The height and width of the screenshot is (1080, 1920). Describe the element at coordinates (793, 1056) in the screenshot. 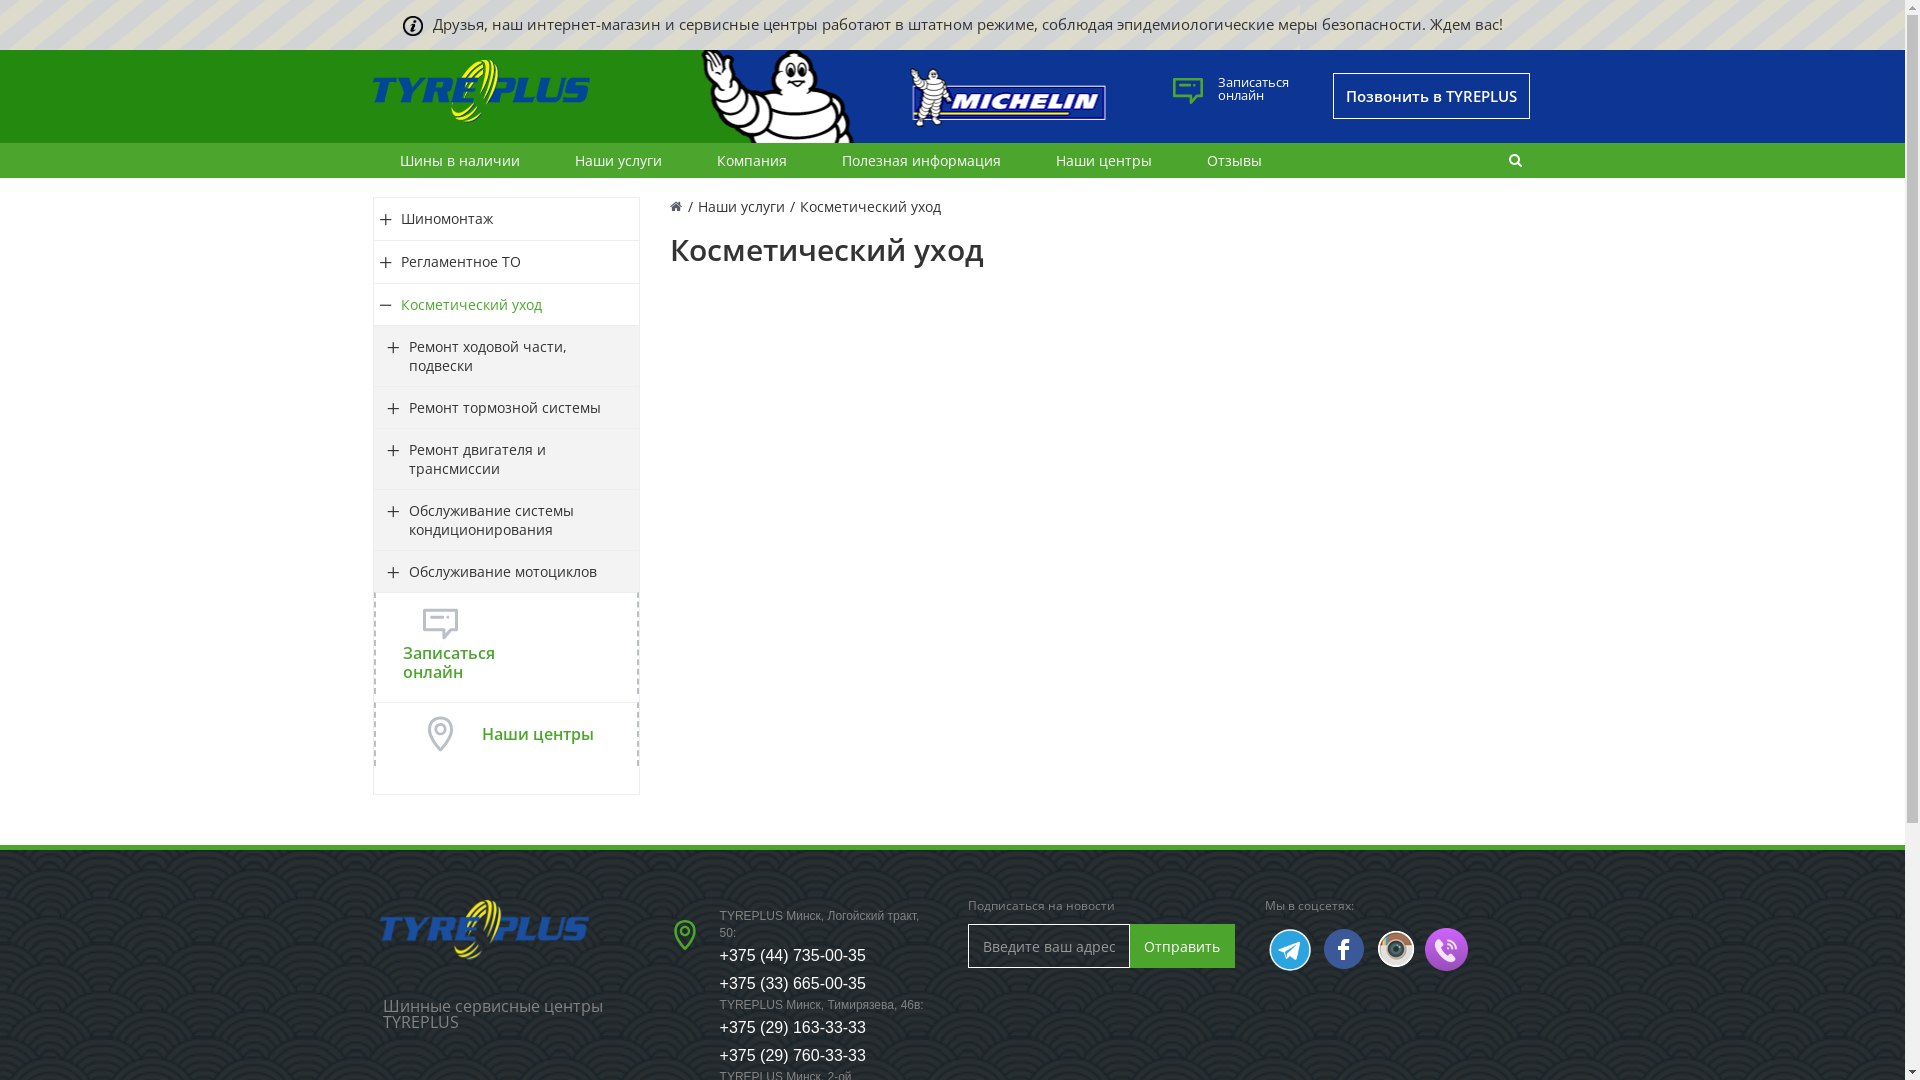

I see `+375 (29) 760-33-33` at that location.